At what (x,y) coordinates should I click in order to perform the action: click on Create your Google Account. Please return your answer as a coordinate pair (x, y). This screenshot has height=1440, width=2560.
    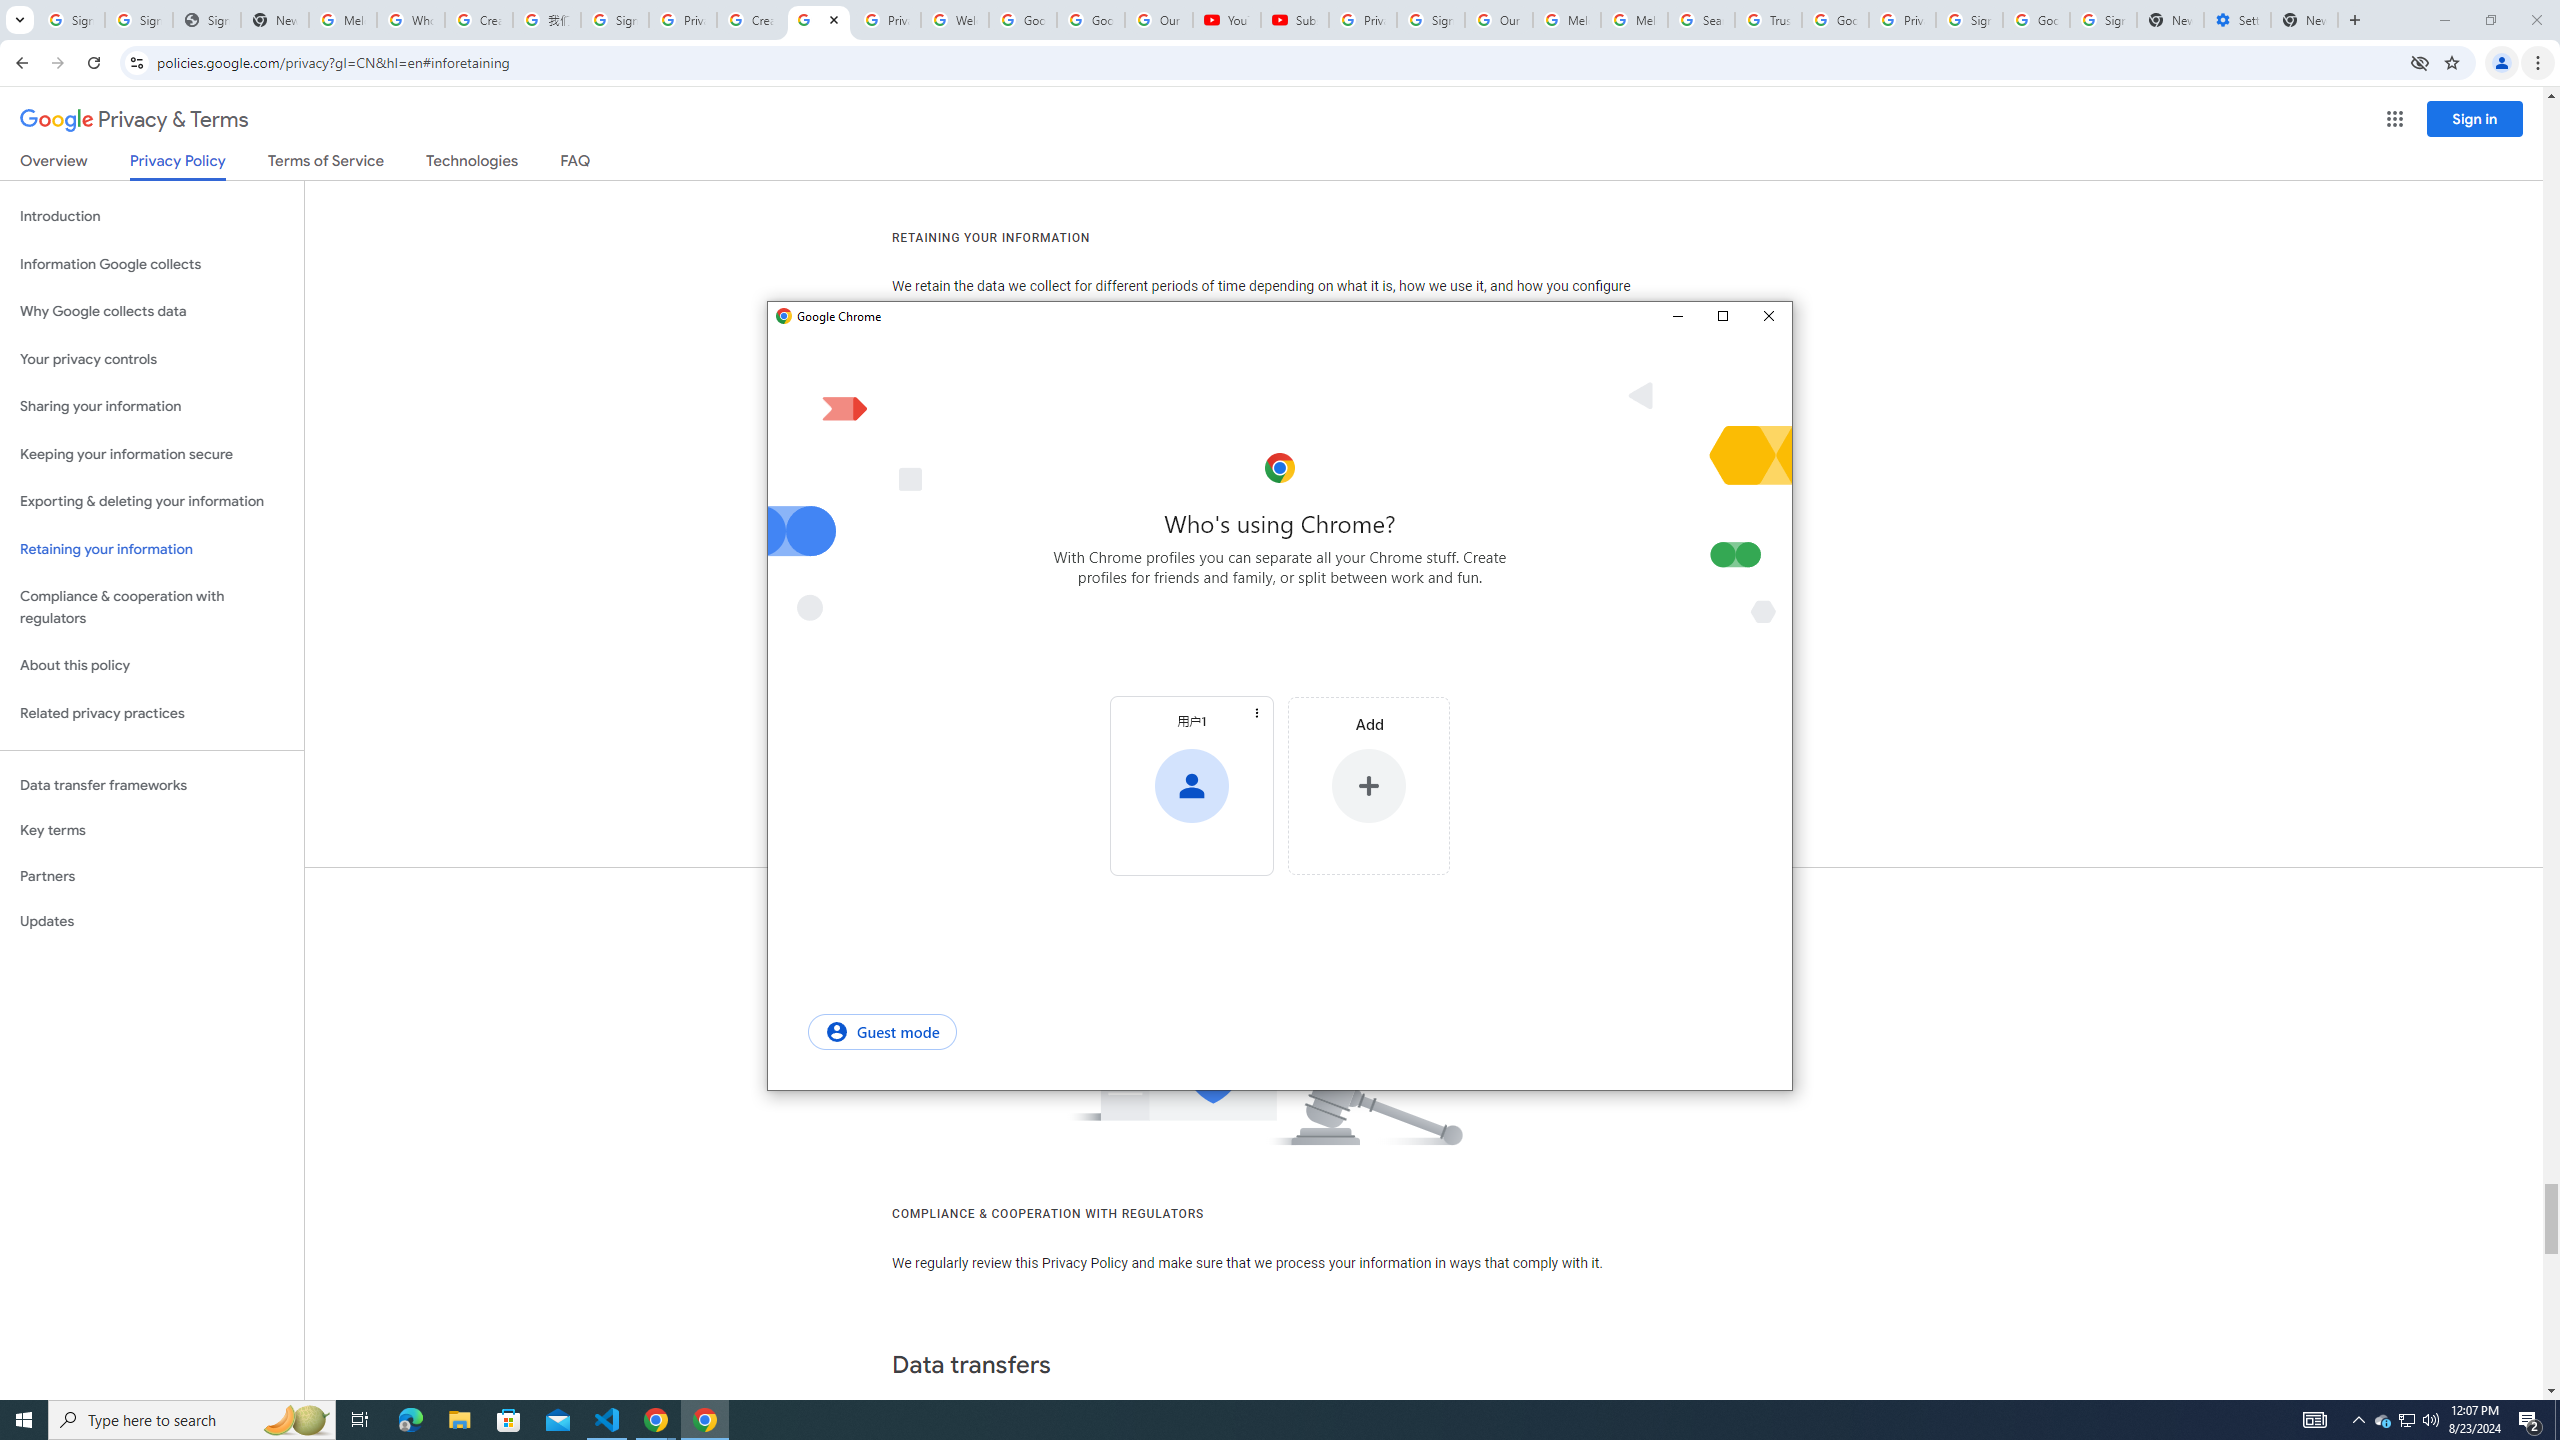
    Looking at the image, I should click on (1368, 786).